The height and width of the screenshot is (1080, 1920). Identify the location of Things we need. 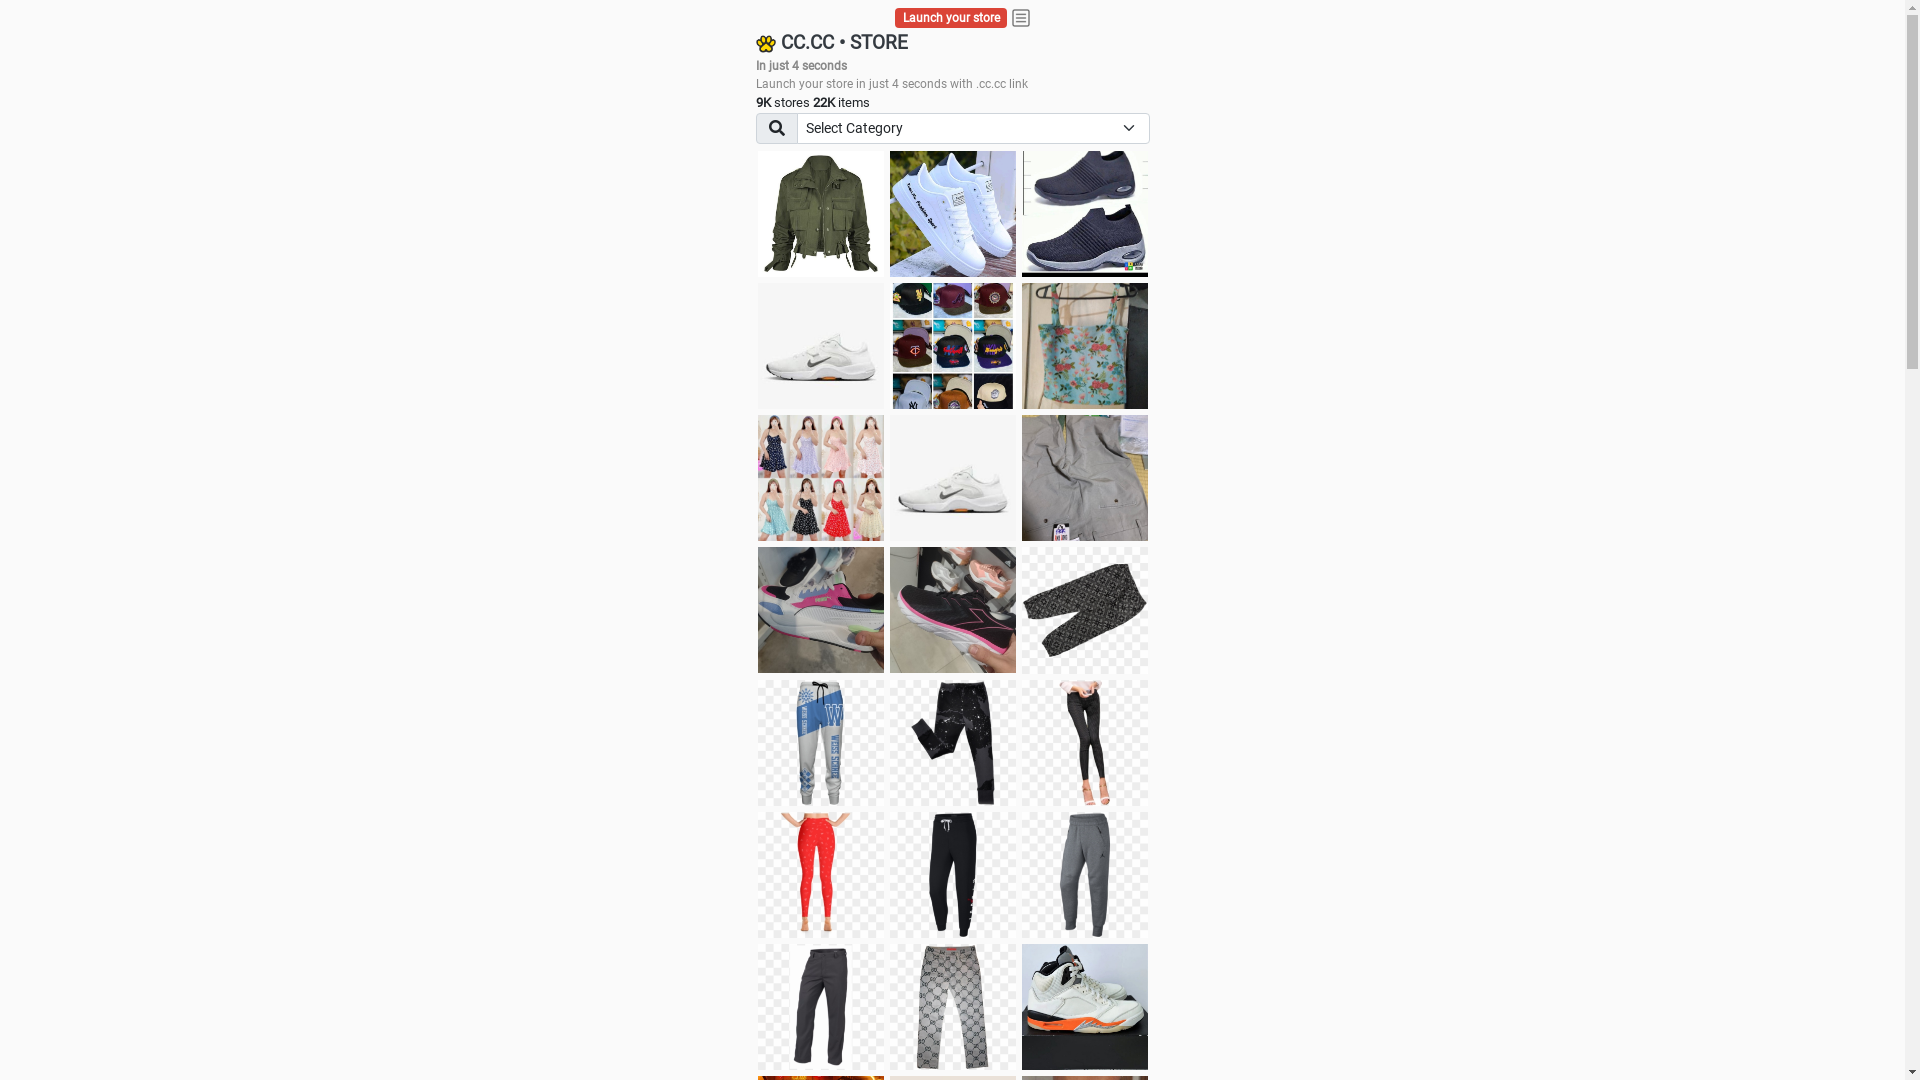
(953, 346).